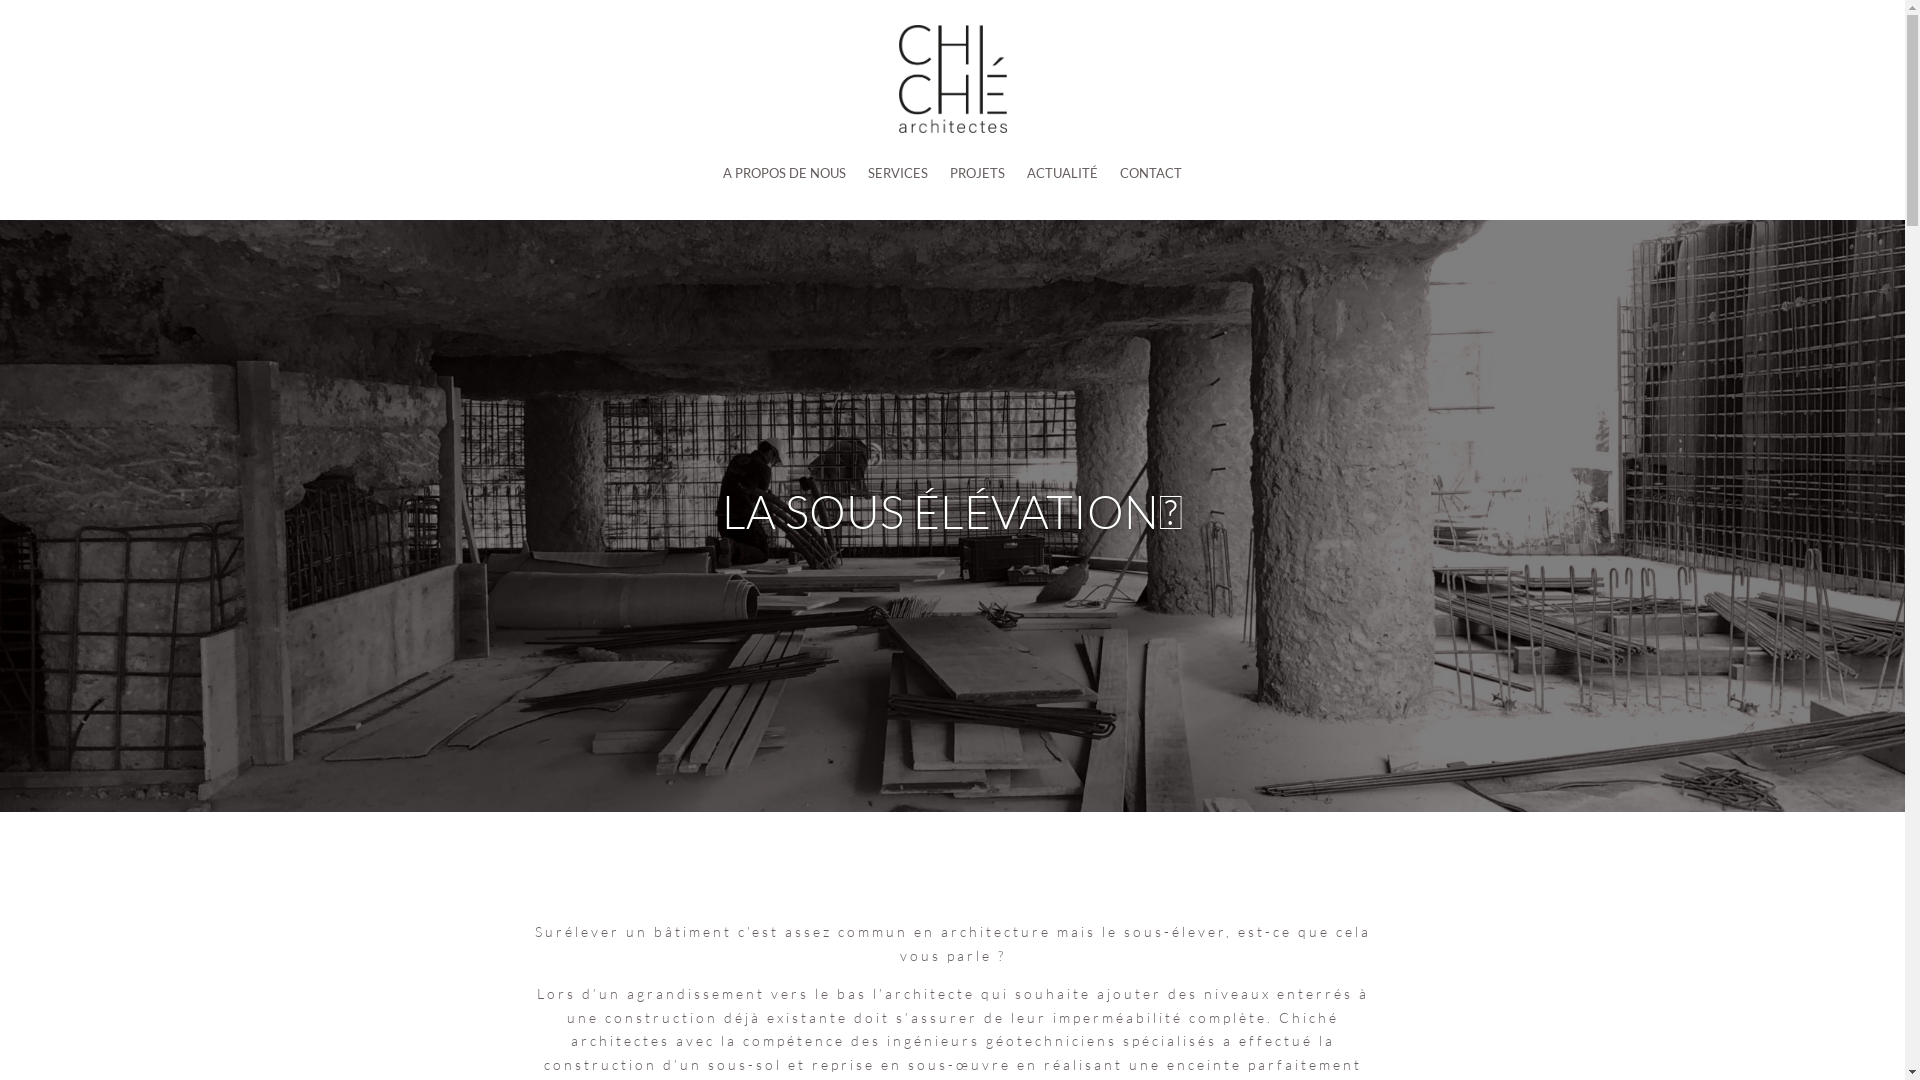 Image resolution: width=1920 pixels, height=1080 pixels. What do you see at coordinates (784, 174) in the screenshot?
I see `A PROPOS DE NOUS` at bounding box center [784, 174].